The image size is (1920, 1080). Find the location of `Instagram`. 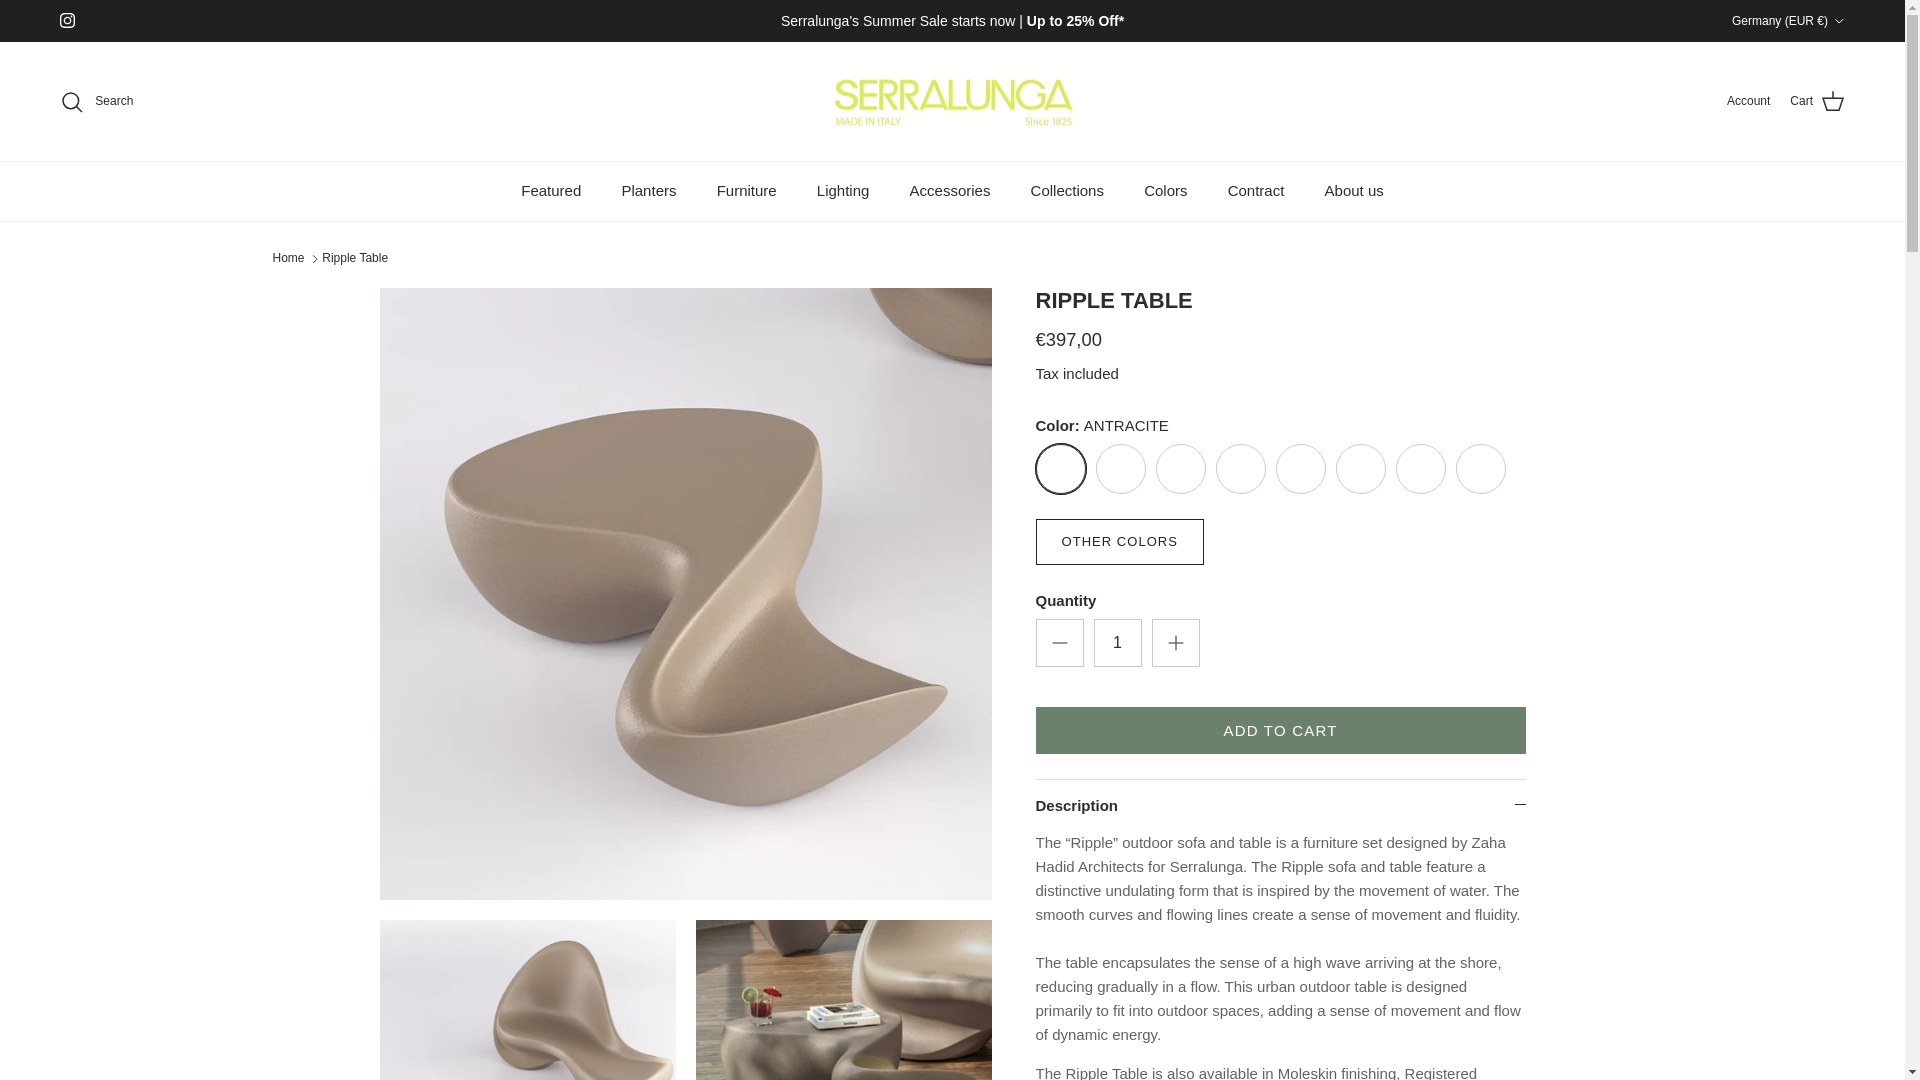

Instagram is located at coordinates (66, 20).